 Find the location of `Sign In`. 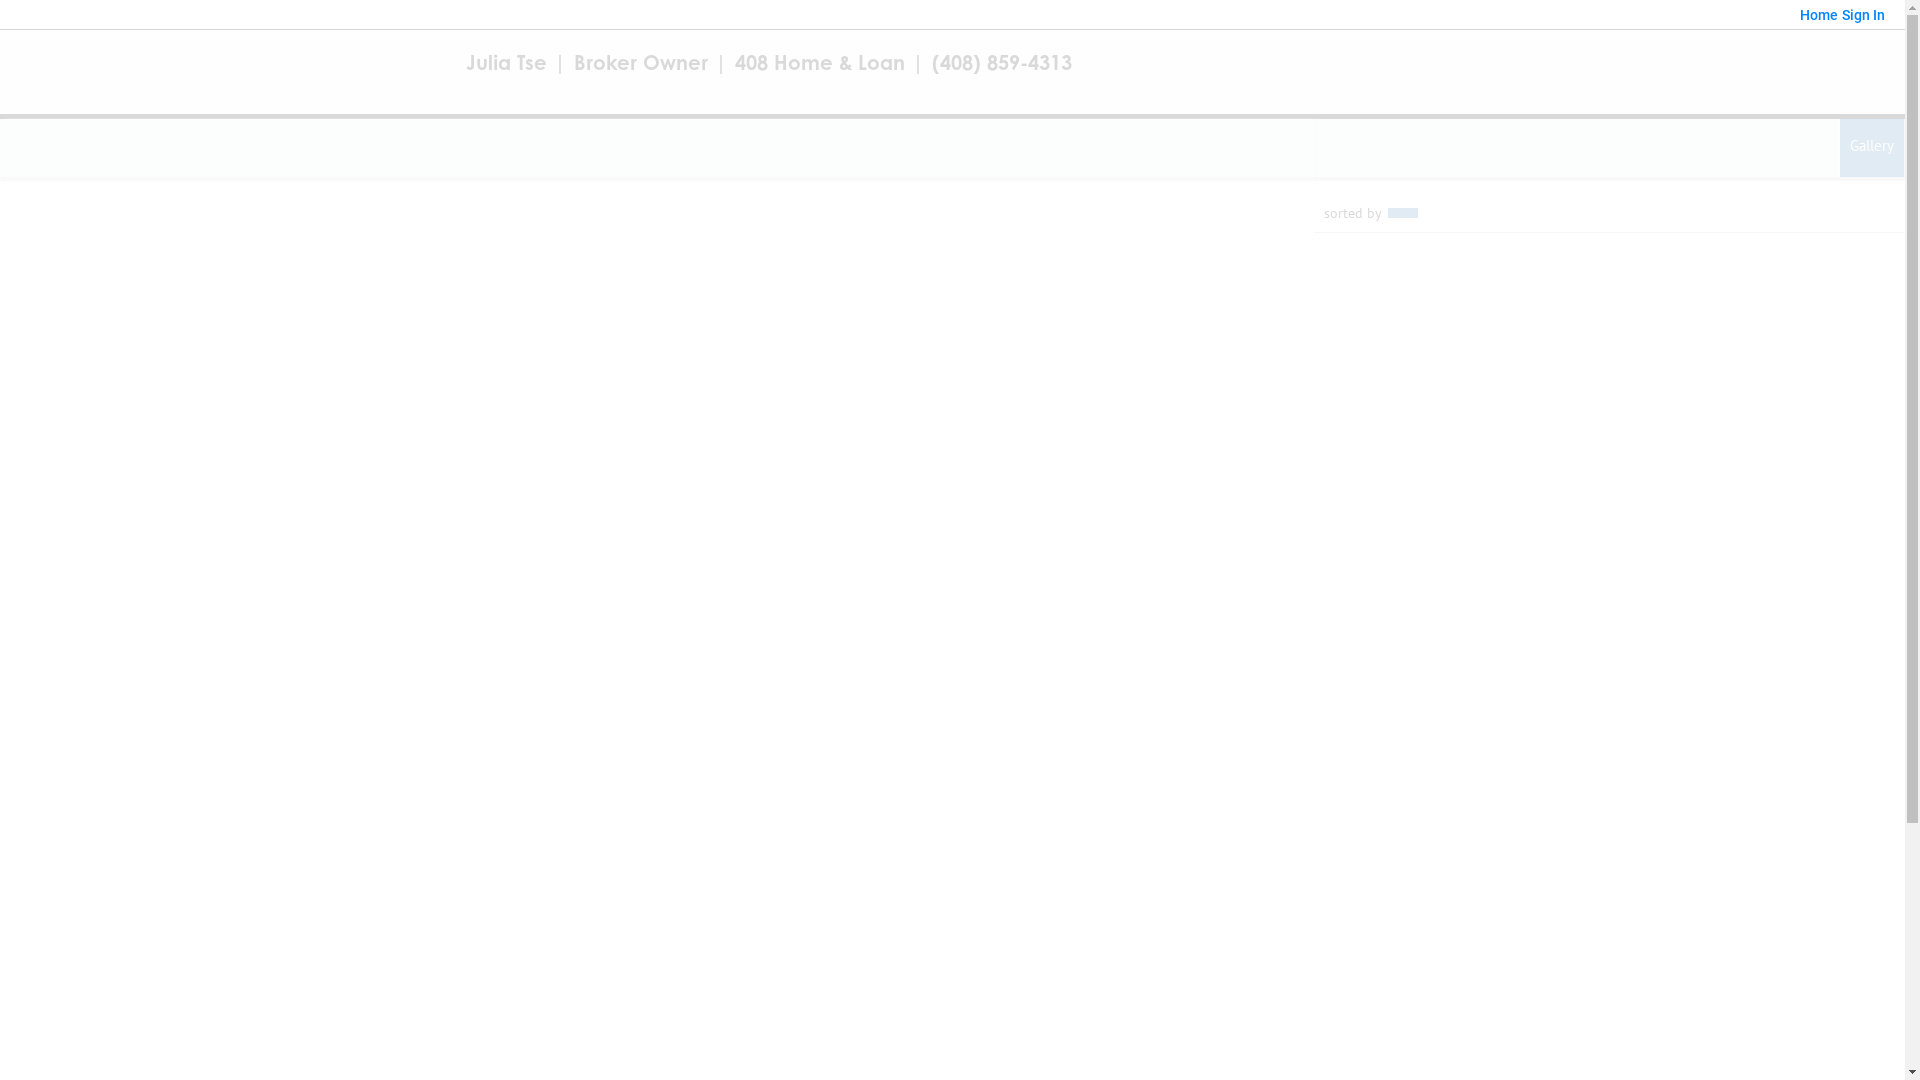

Sign In is located at coordinates (1864, 15).